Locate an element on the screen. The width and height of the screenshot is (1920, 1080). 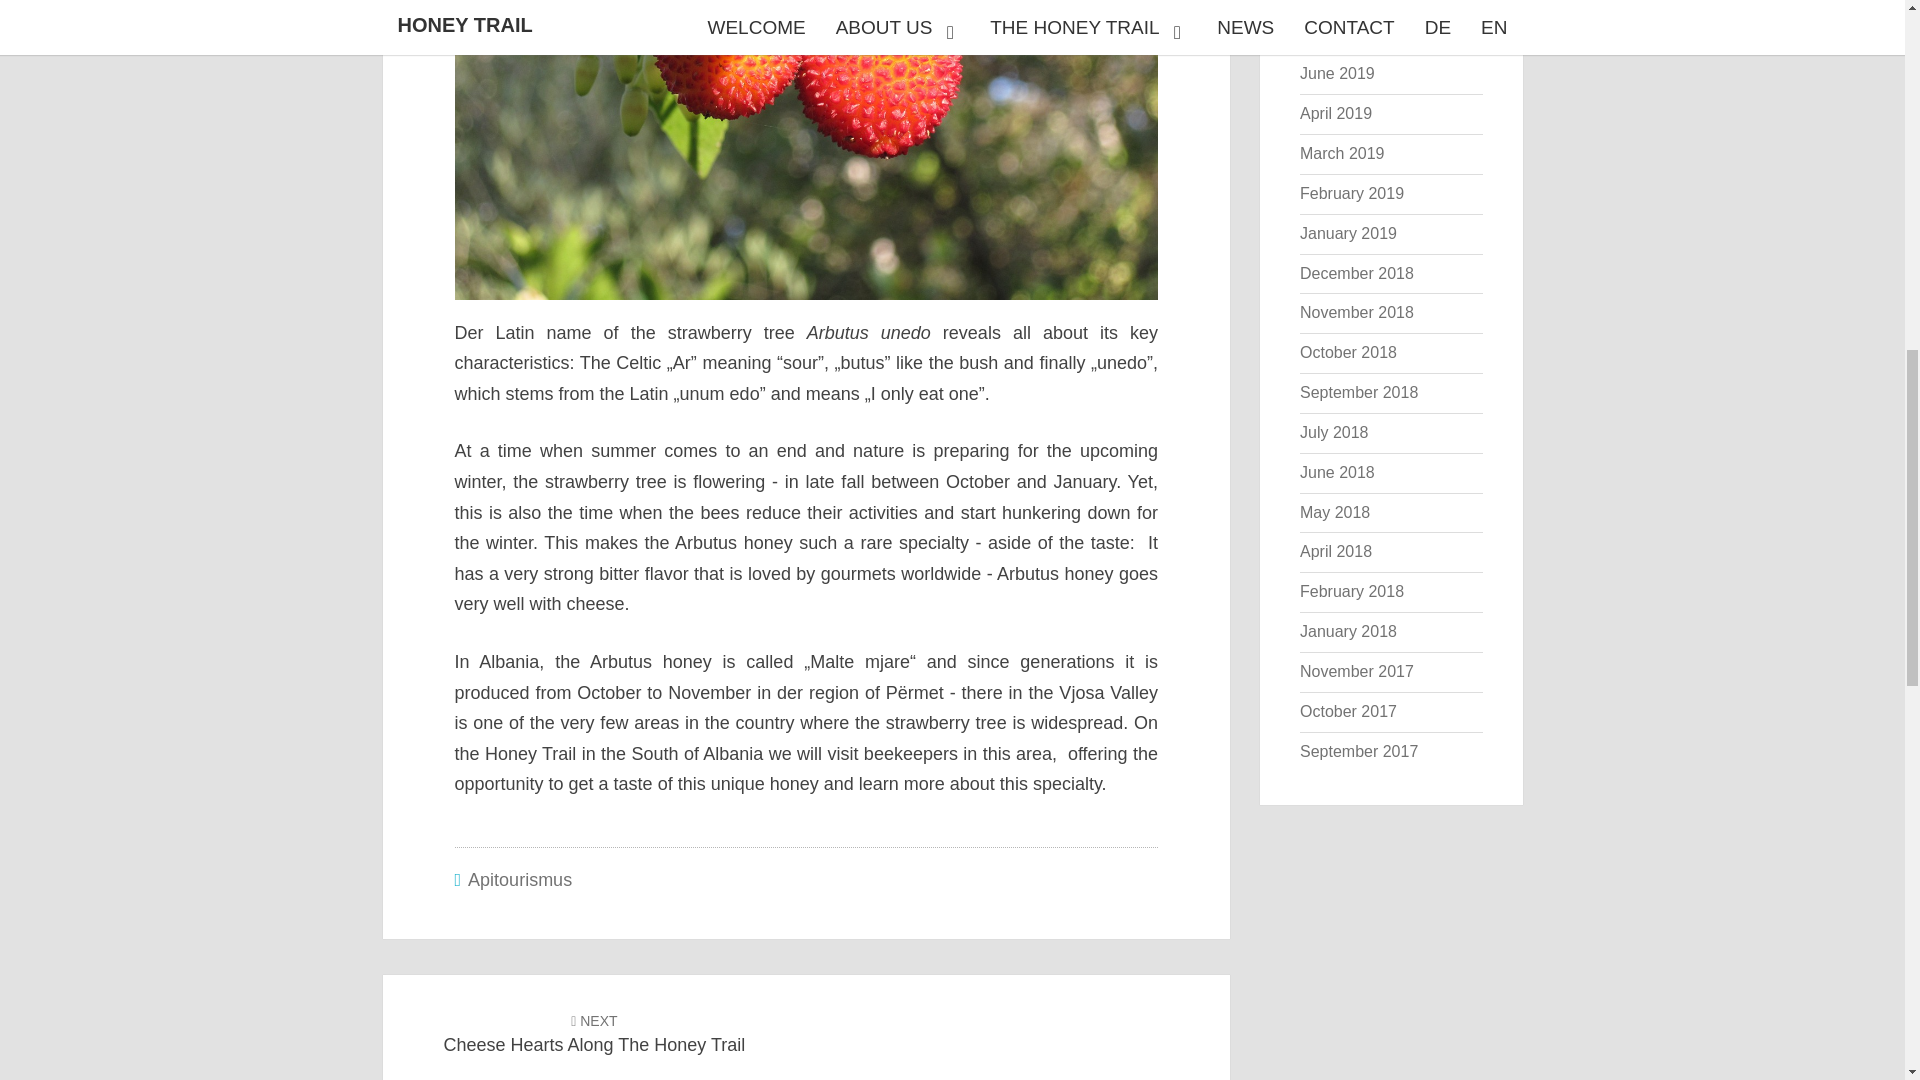
February 2019 is located at coordinates (1348, 2).